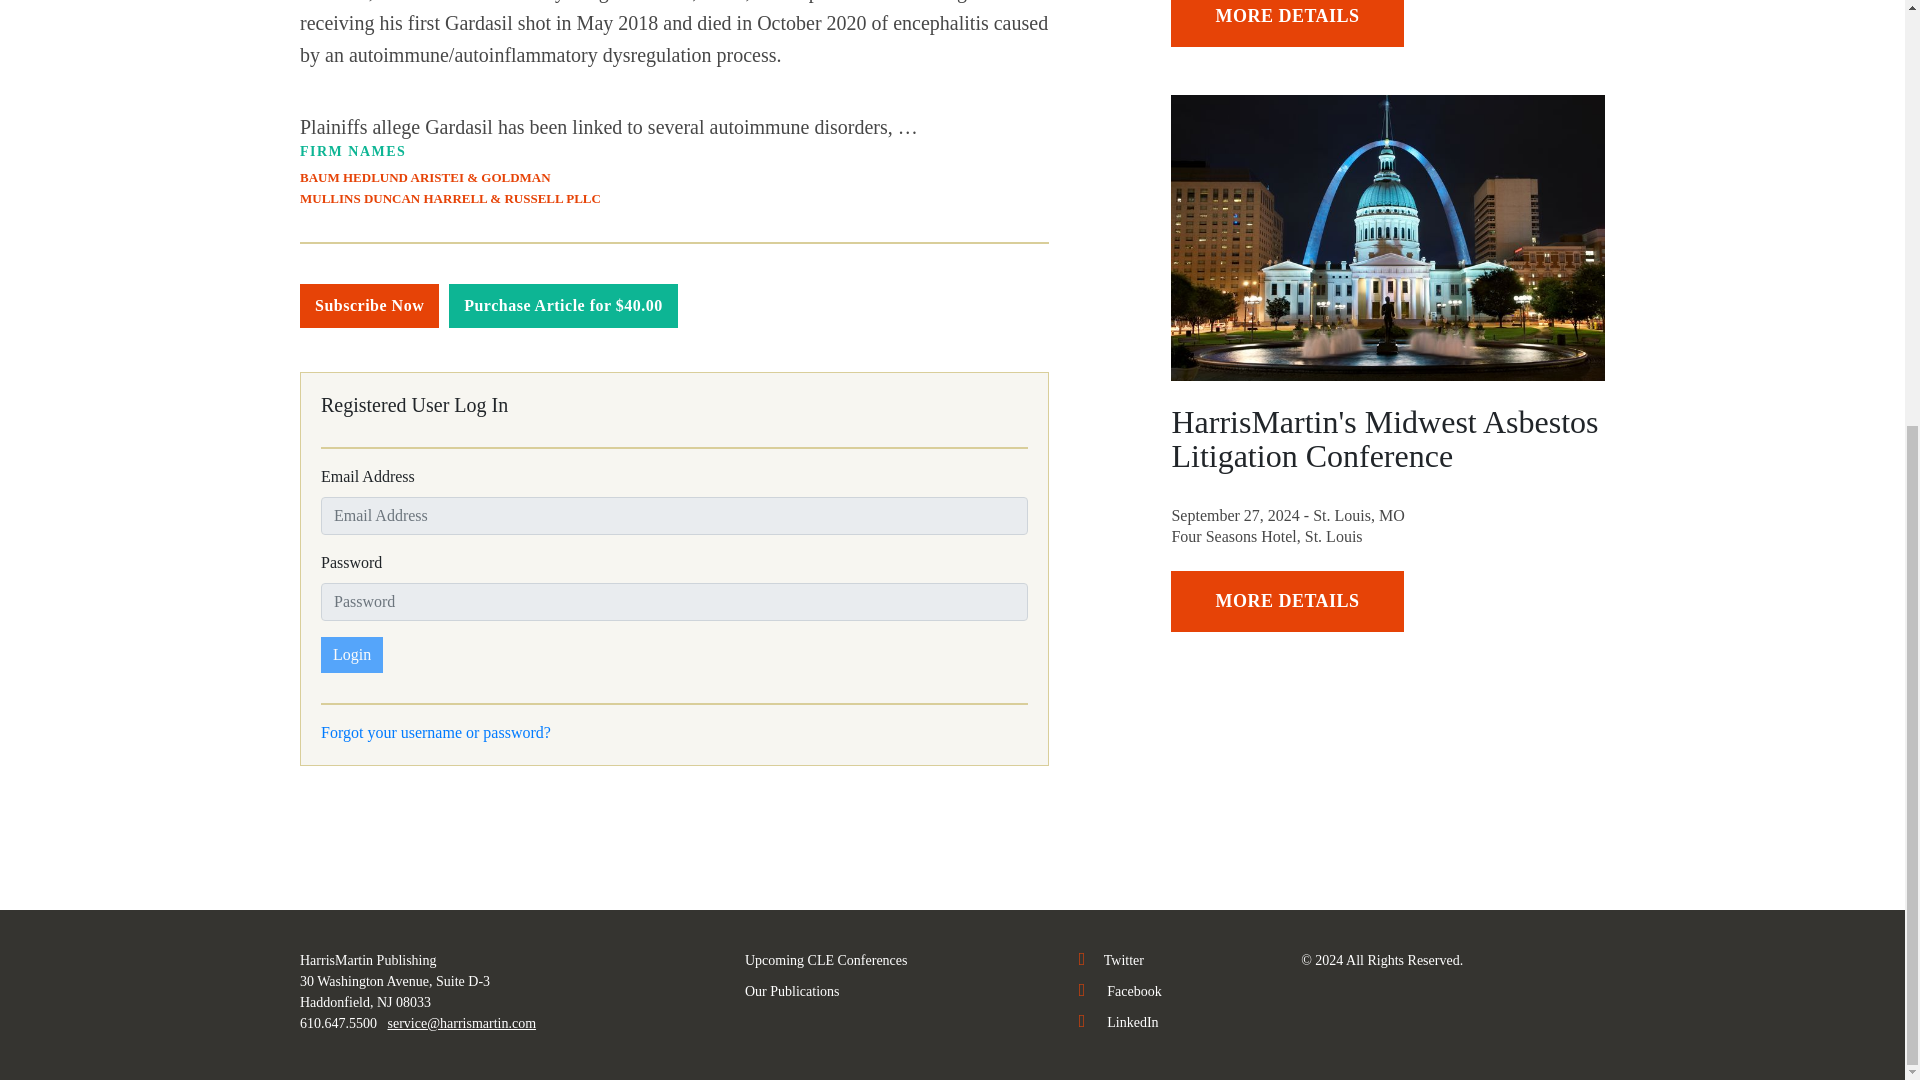 Image resolution: width=1920 pixels, height=1080 pixels. I want to click on MORE DETAILS, so click(1287, 24).